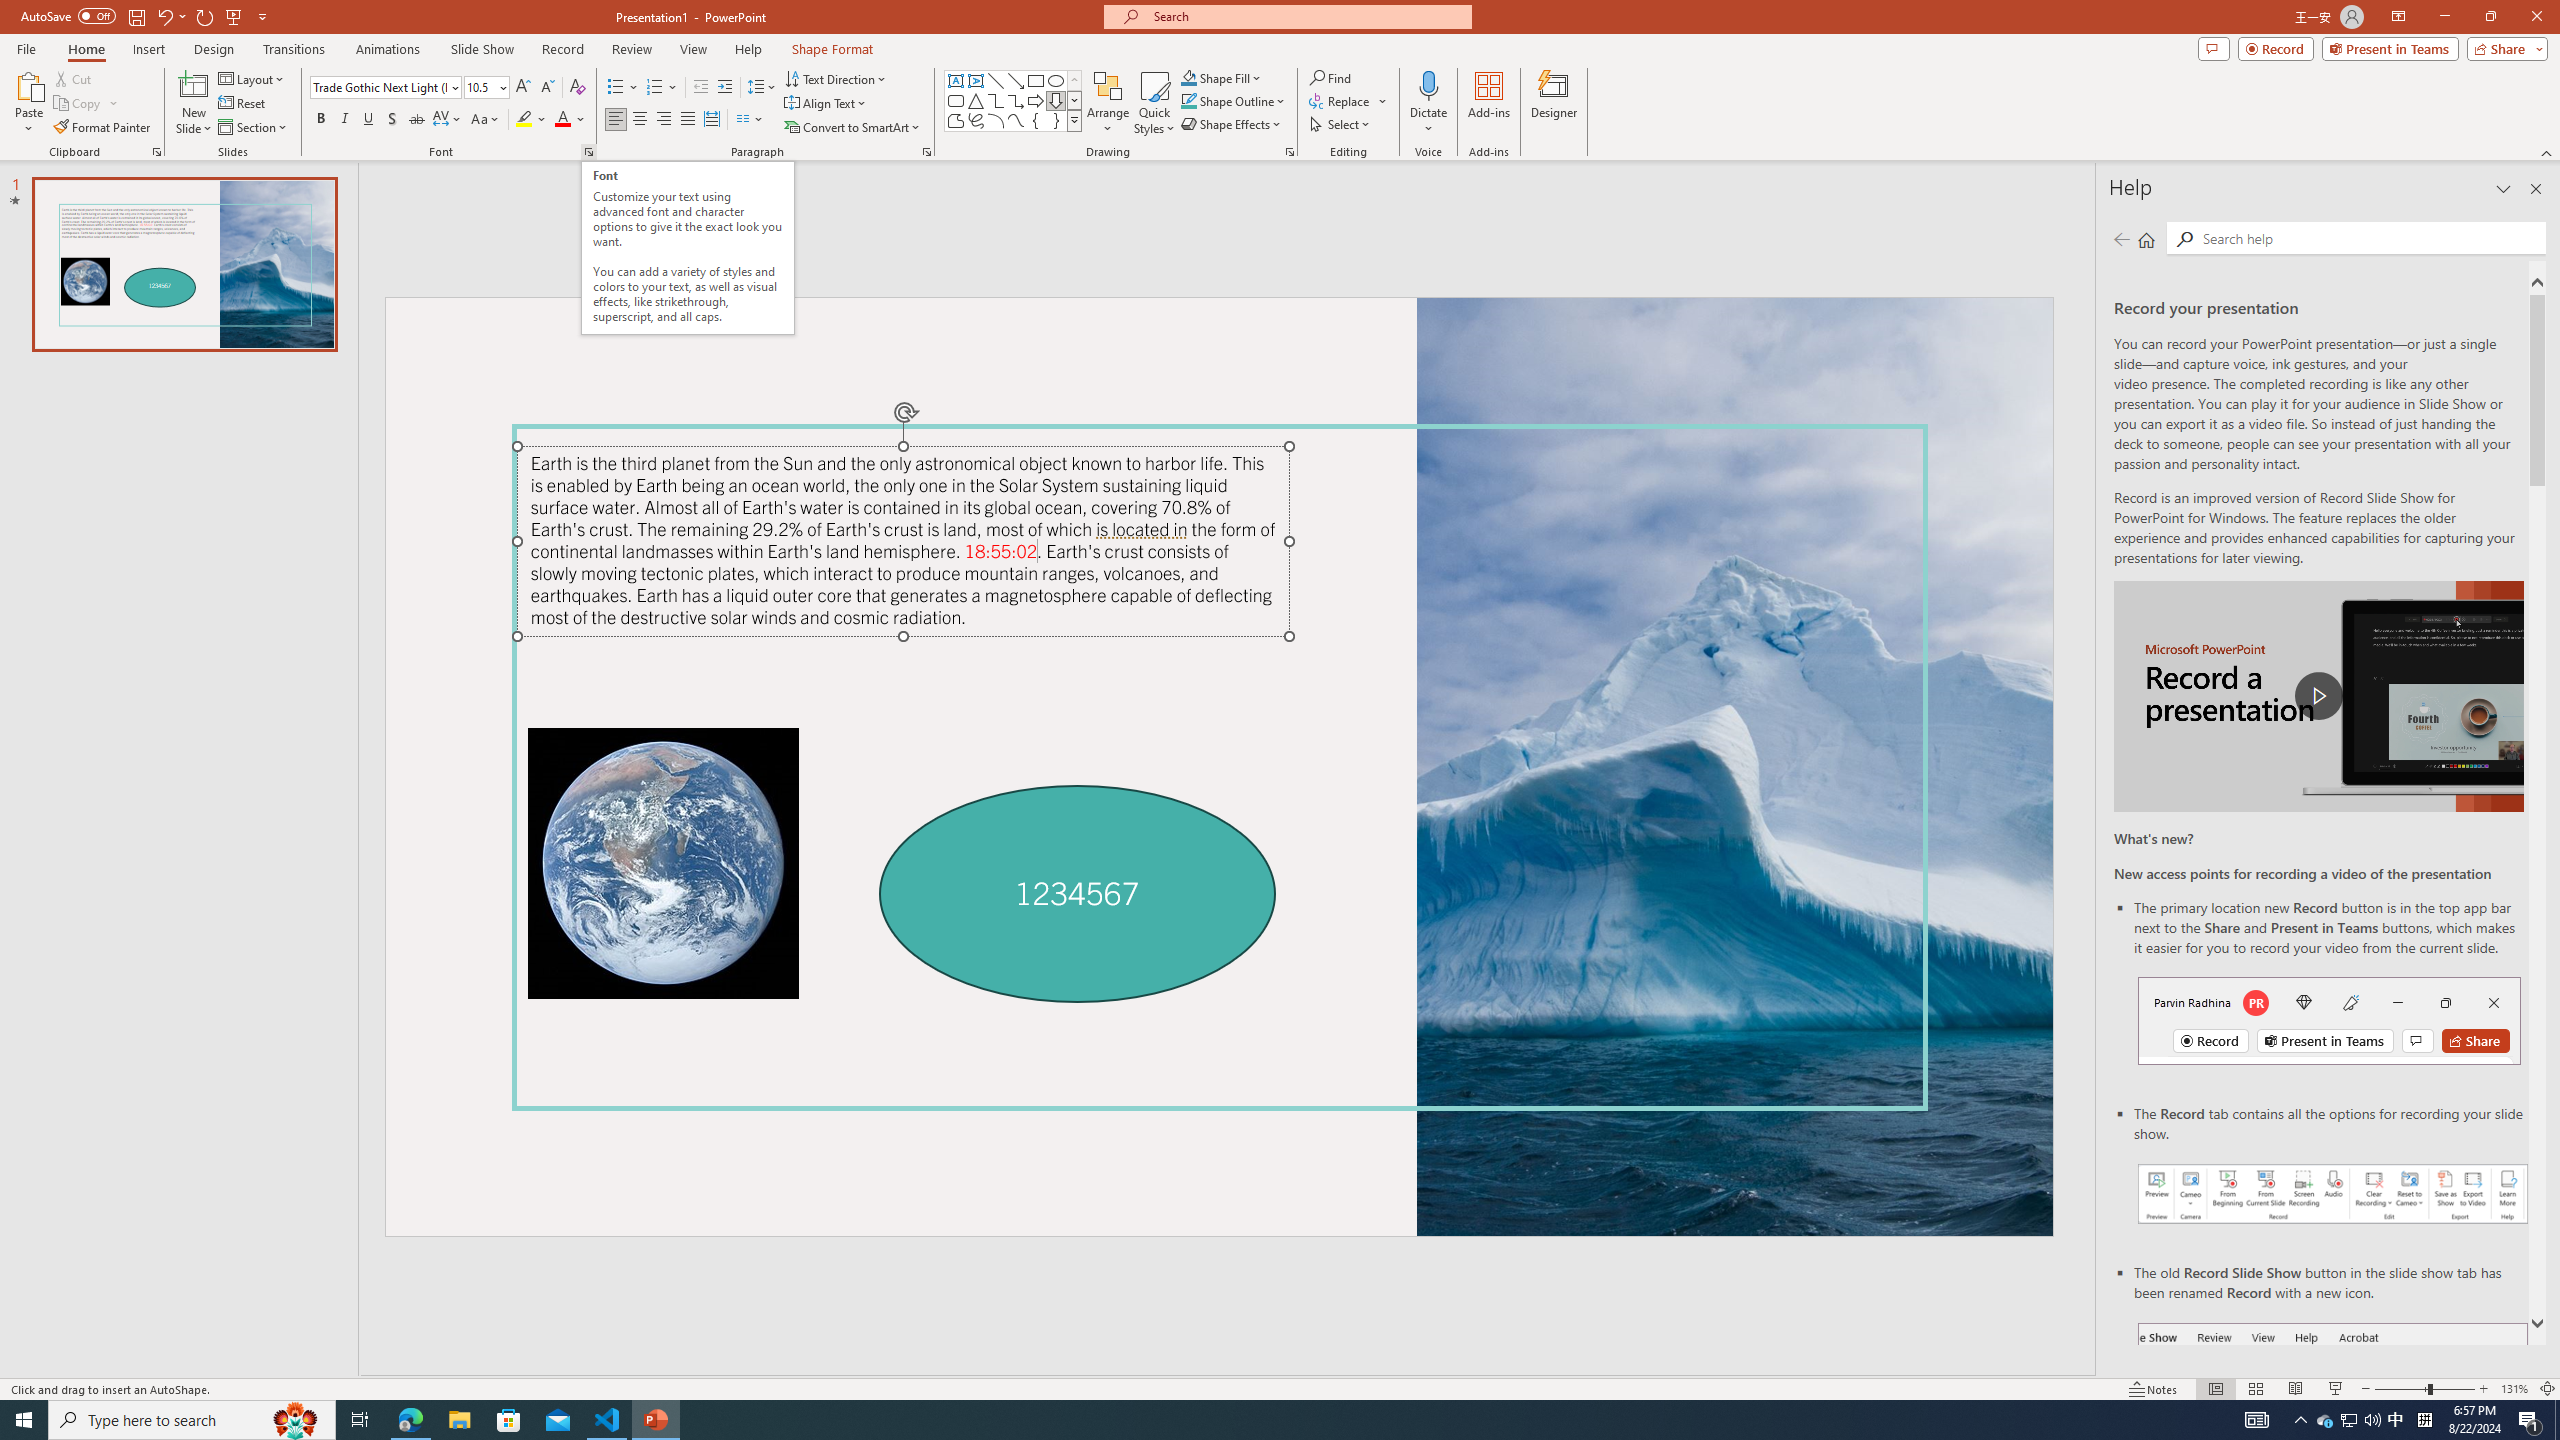 This screenshot has width=2560, height=1440. Describe the element at coordinates (1188, 78) in the screenshot. I see `Shape Fill Aqua, Accent 2` at that location.